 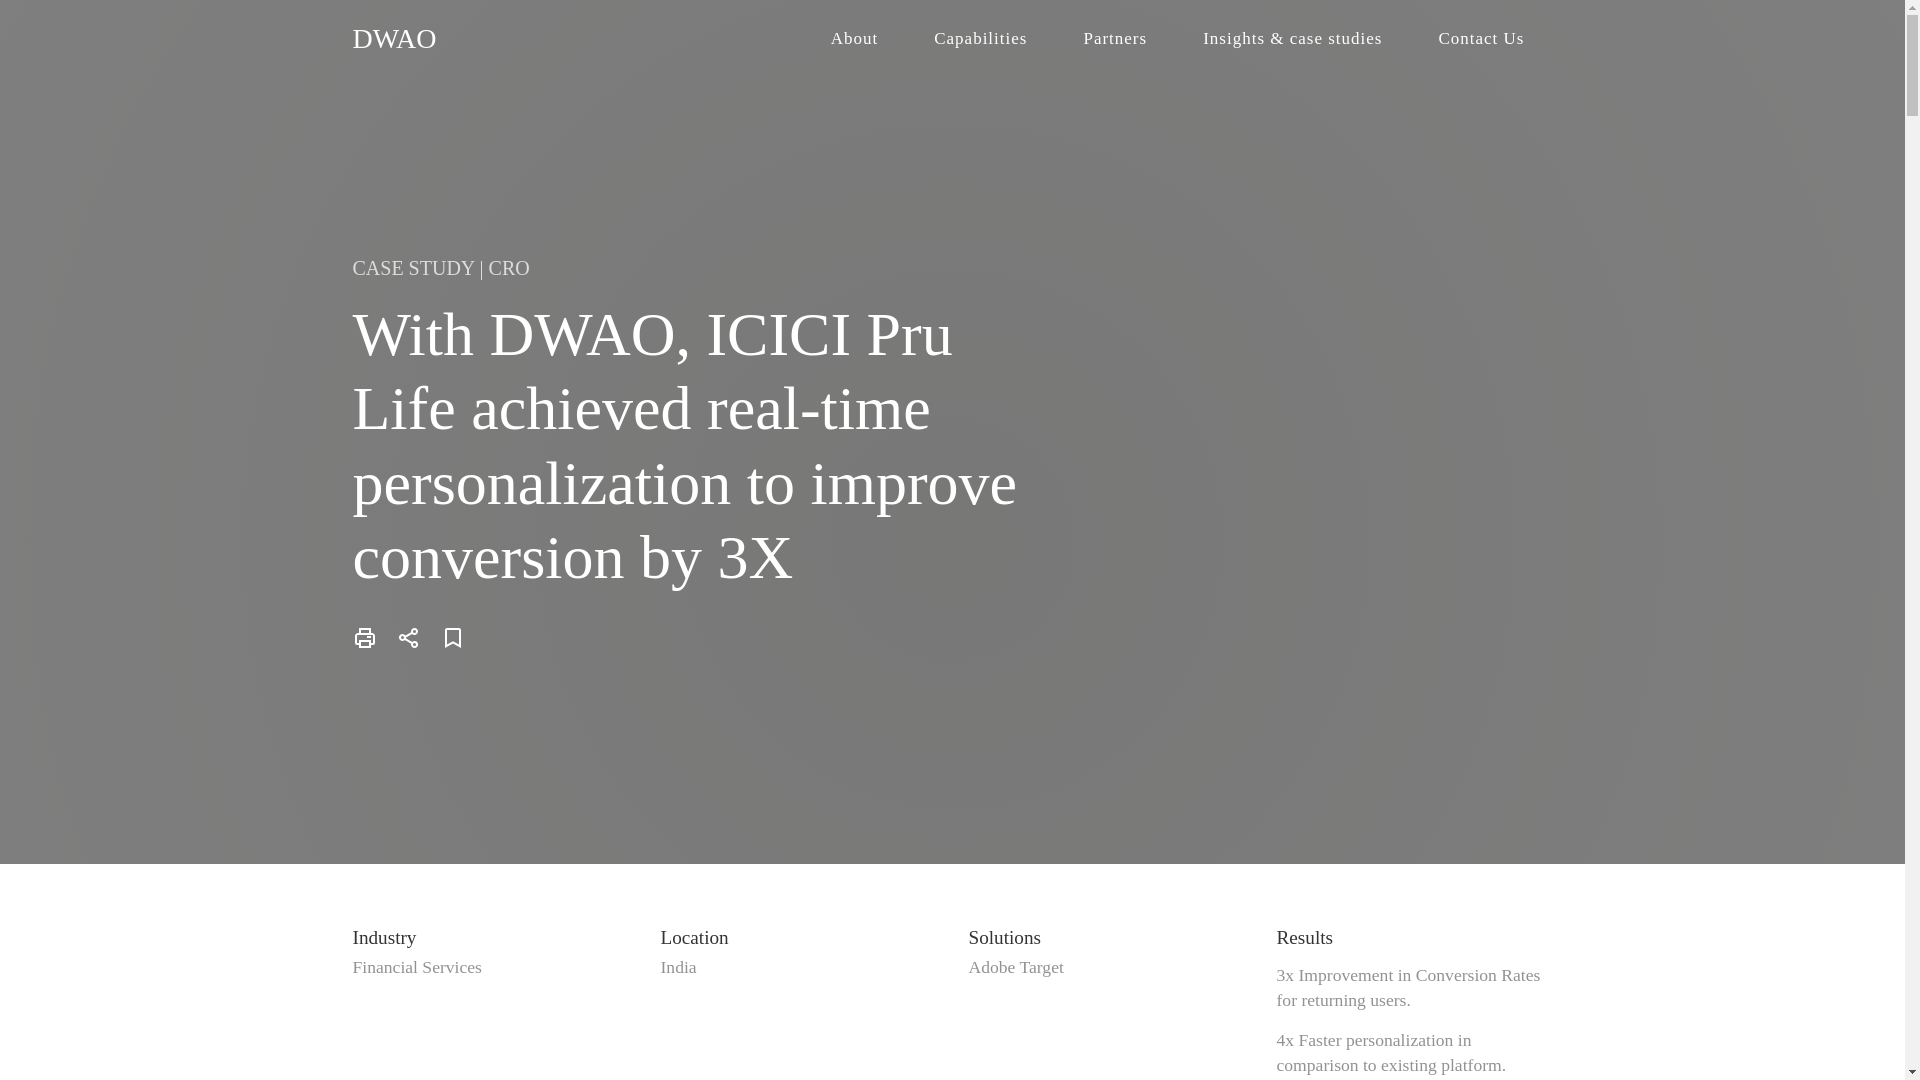 I want to click on Partners, so click(x=1114, y=38).